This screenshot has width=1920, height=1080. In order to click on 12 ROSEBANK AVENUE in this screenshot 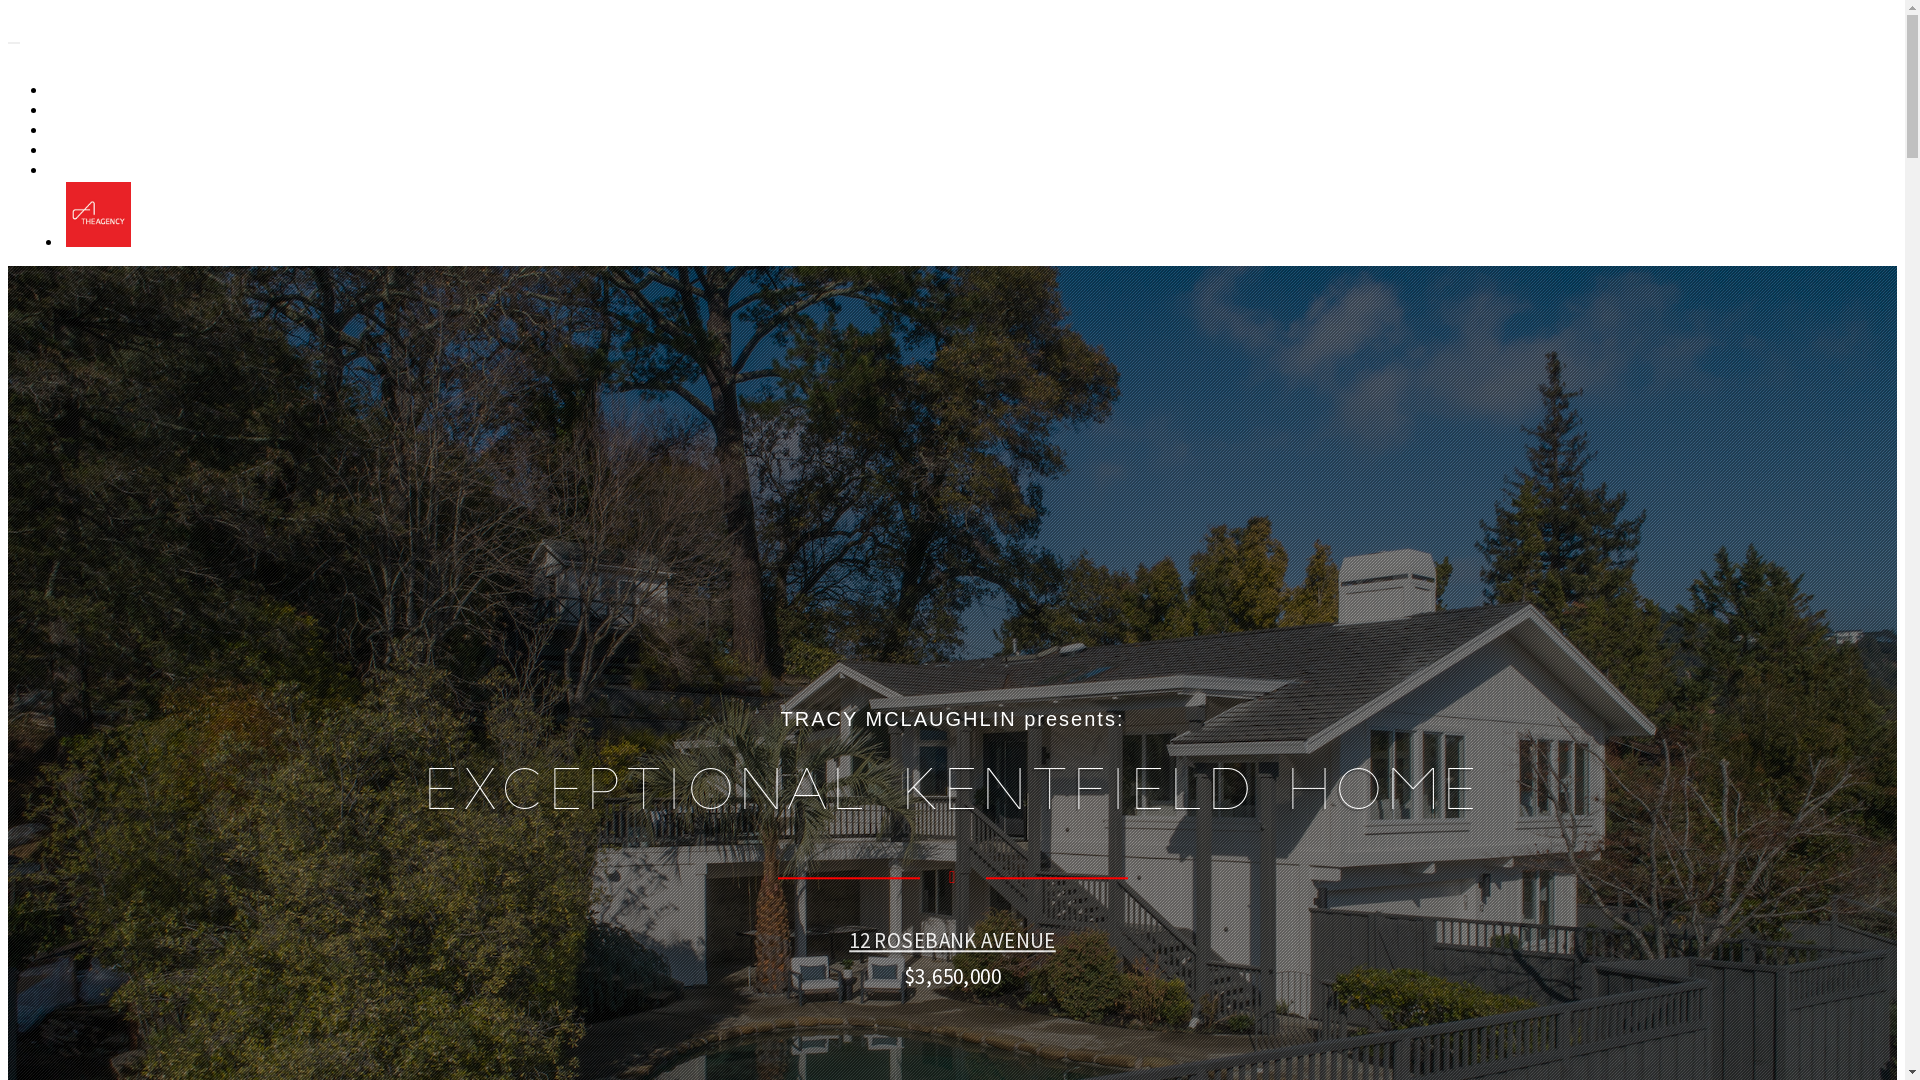, I will do `click(952, 940)`.